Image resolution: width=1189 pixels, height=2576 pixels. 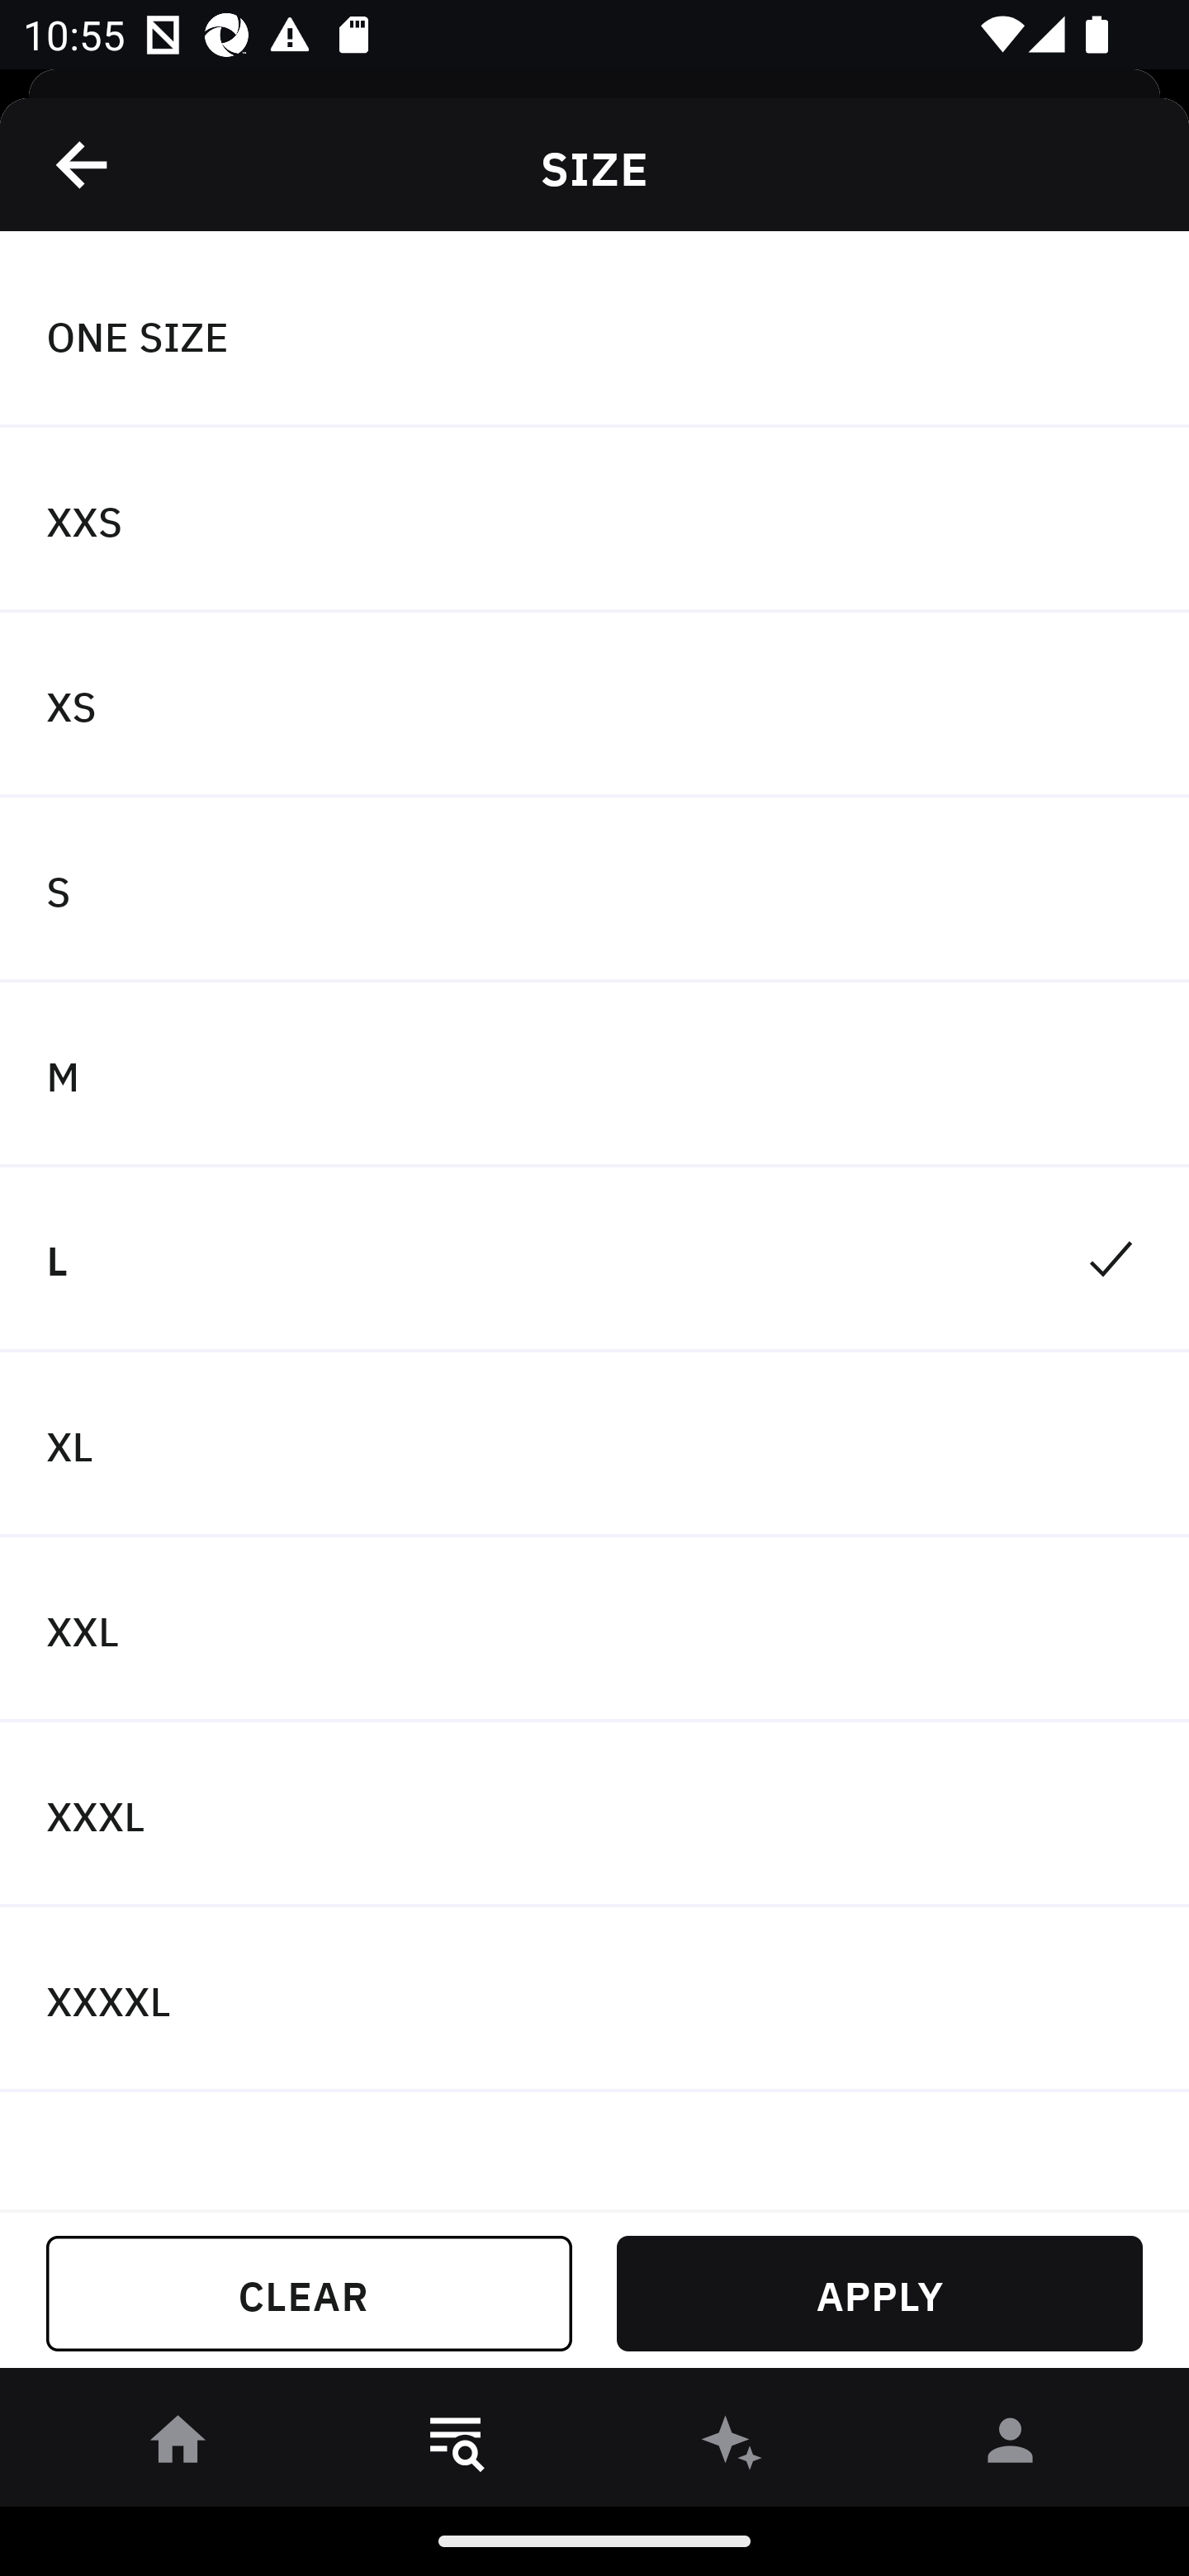 I want to click on CLEAR , so click(x=309, y=2294).